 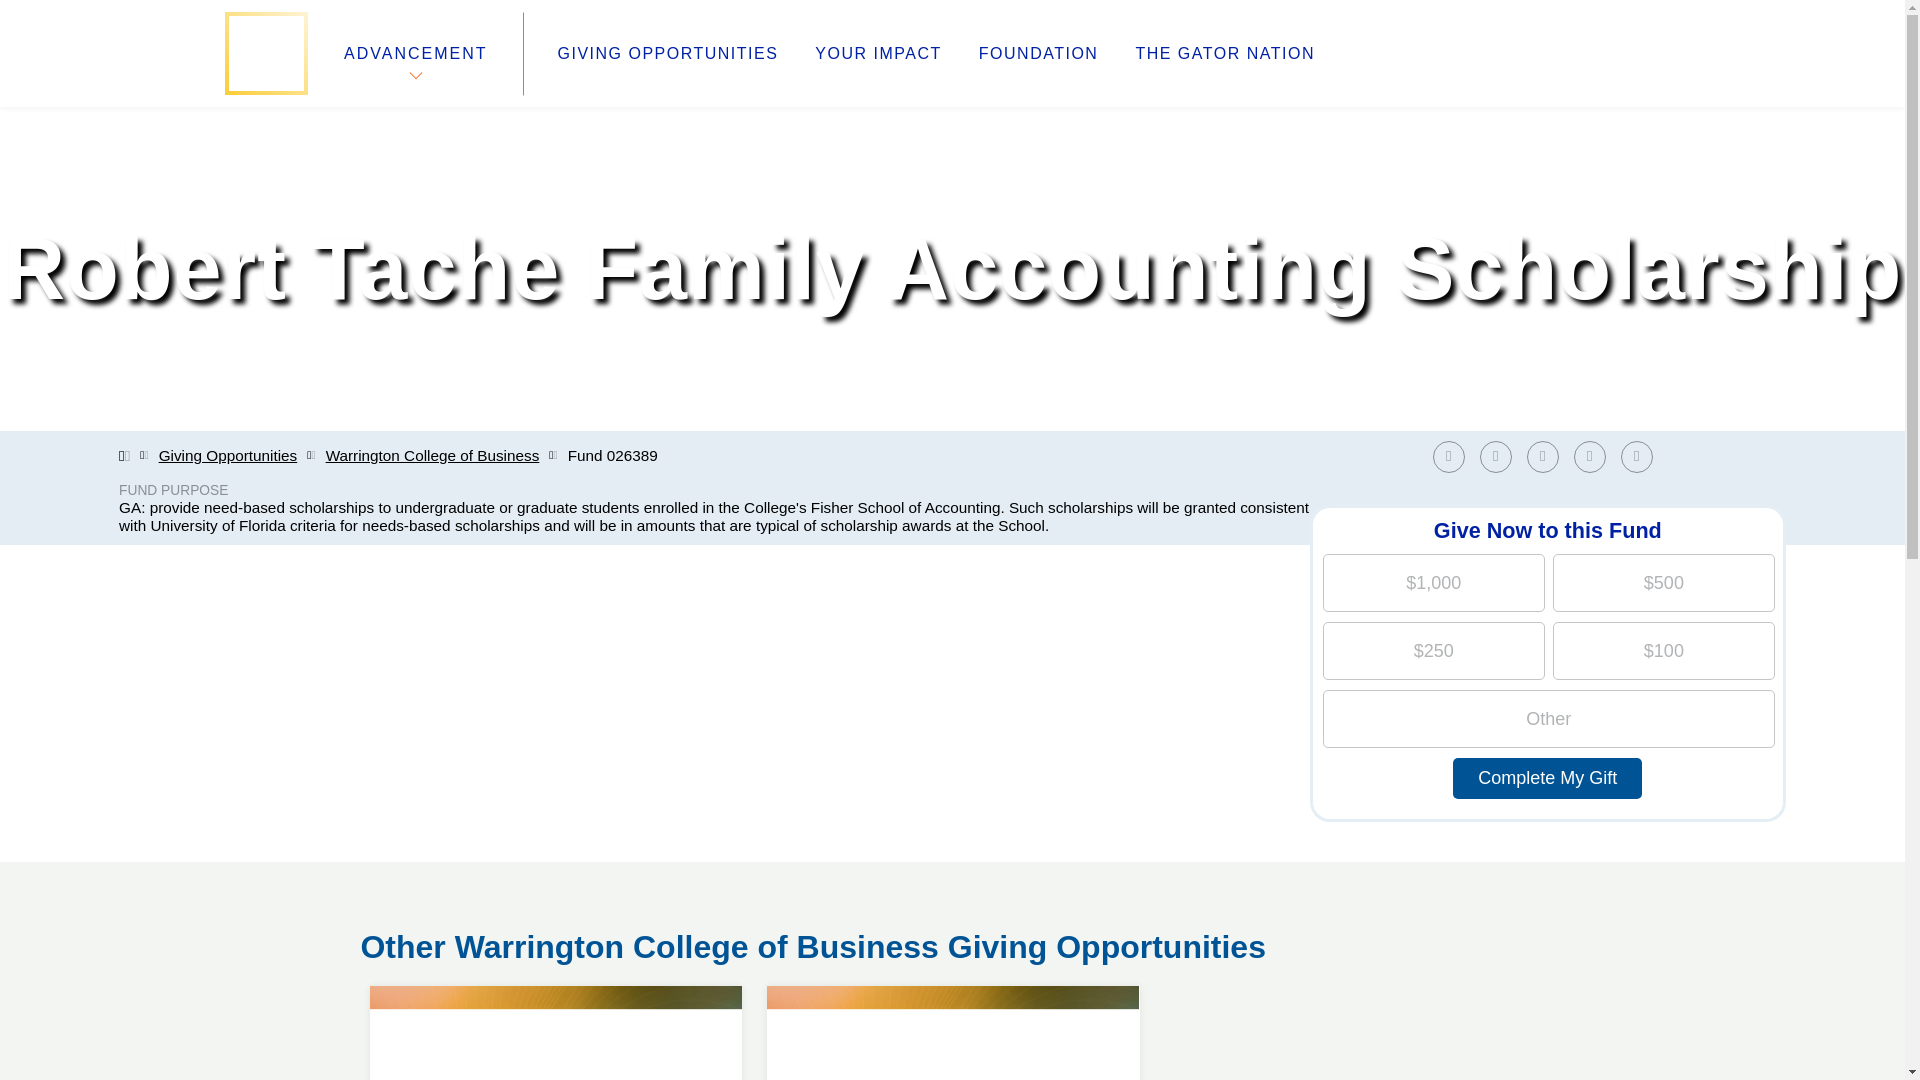 I want to click on Warrington College of Business, so click(x=432, y=456).